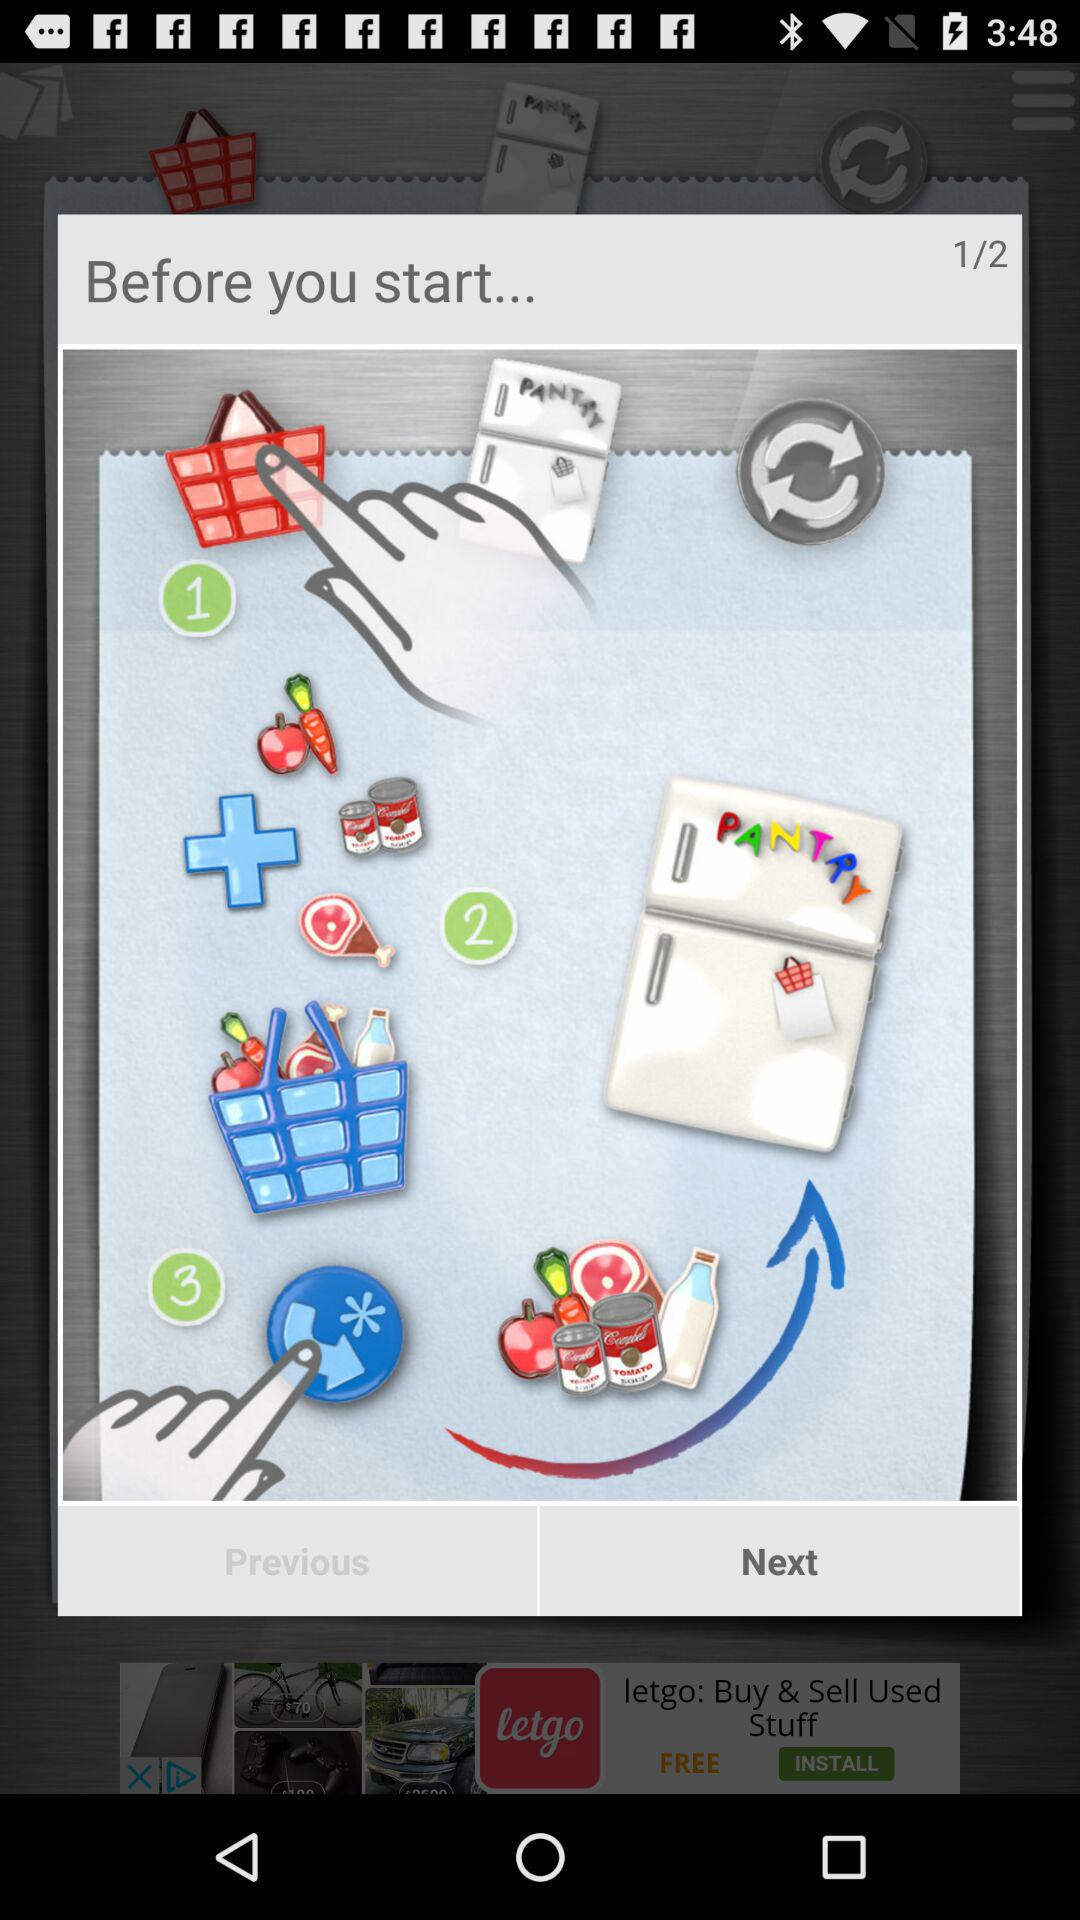 Image resolution: width=1080 pixels, height=1920 pixels. Describe the element at coordinates (780, 1561) in the screenshot. I see `turn on the item to the right of the previous icon` at that location.